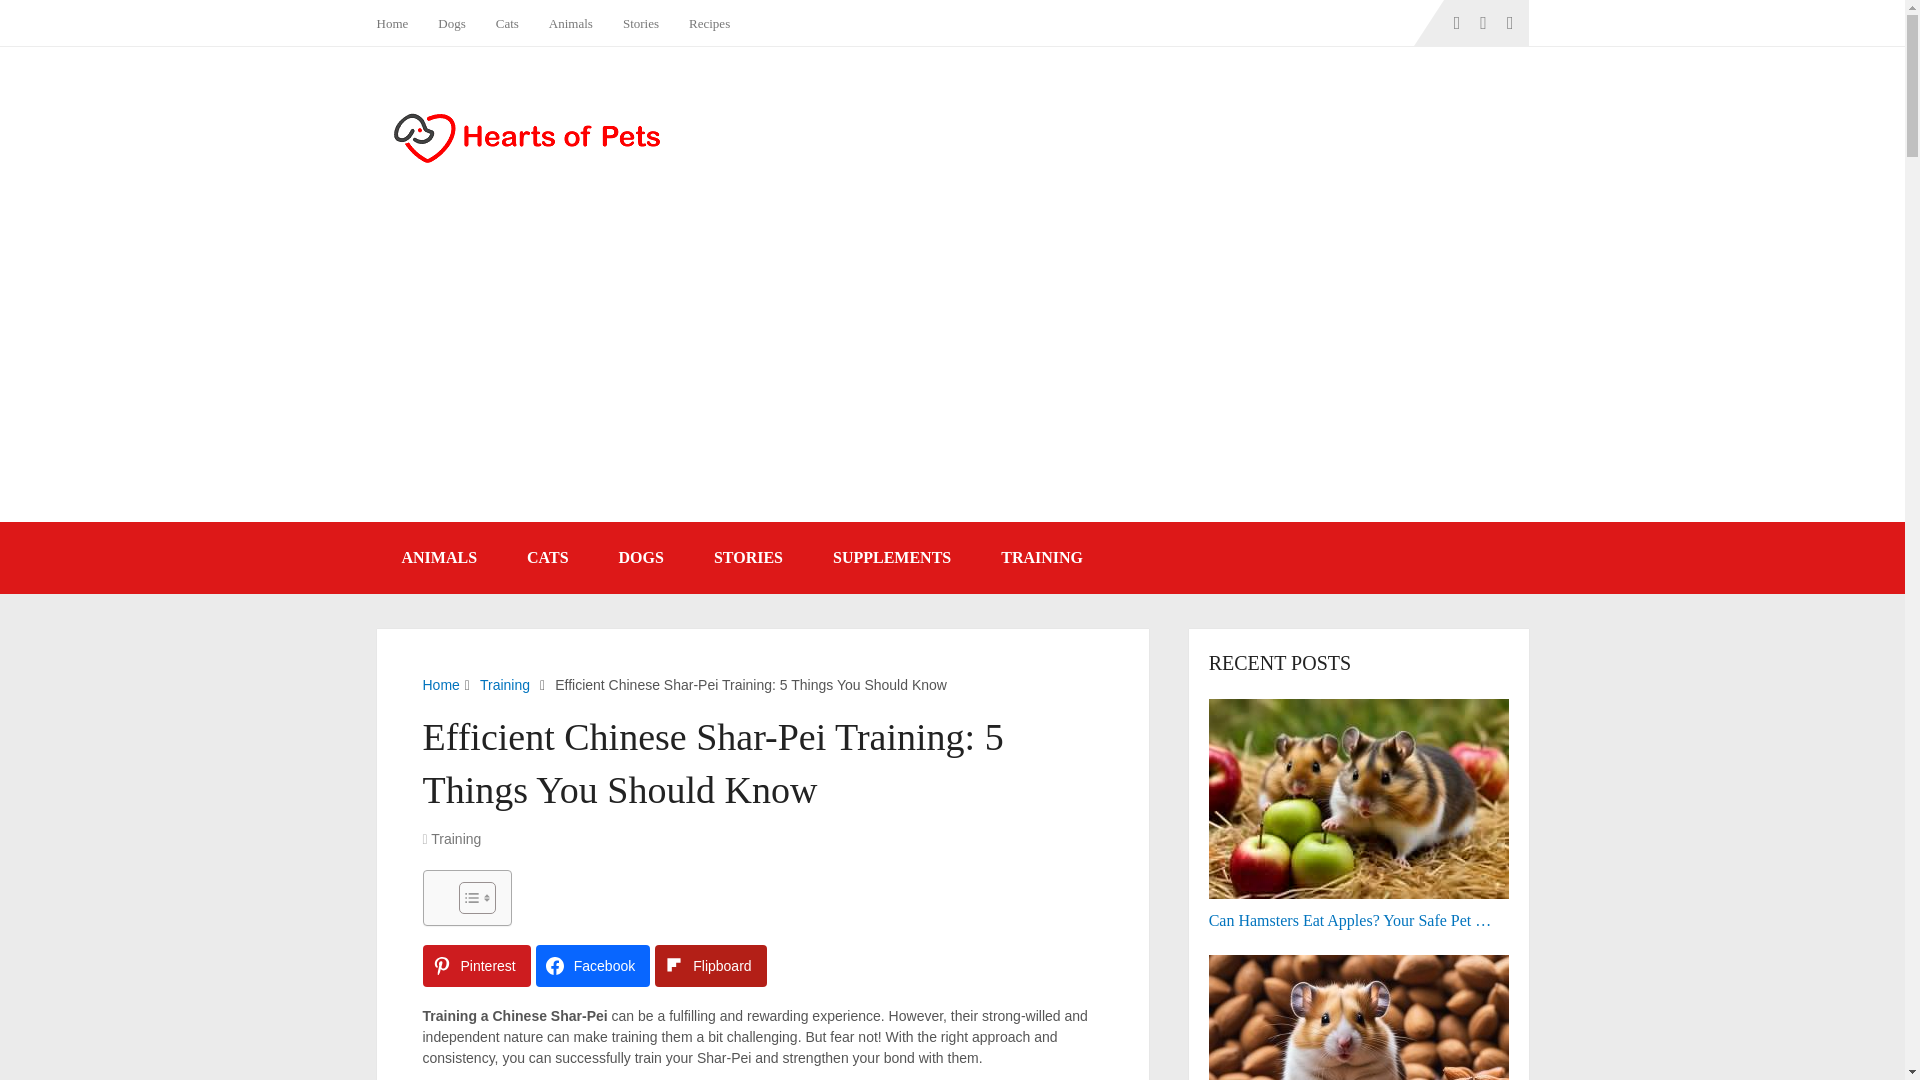  I want to click on STORIES, so click(748, 558).